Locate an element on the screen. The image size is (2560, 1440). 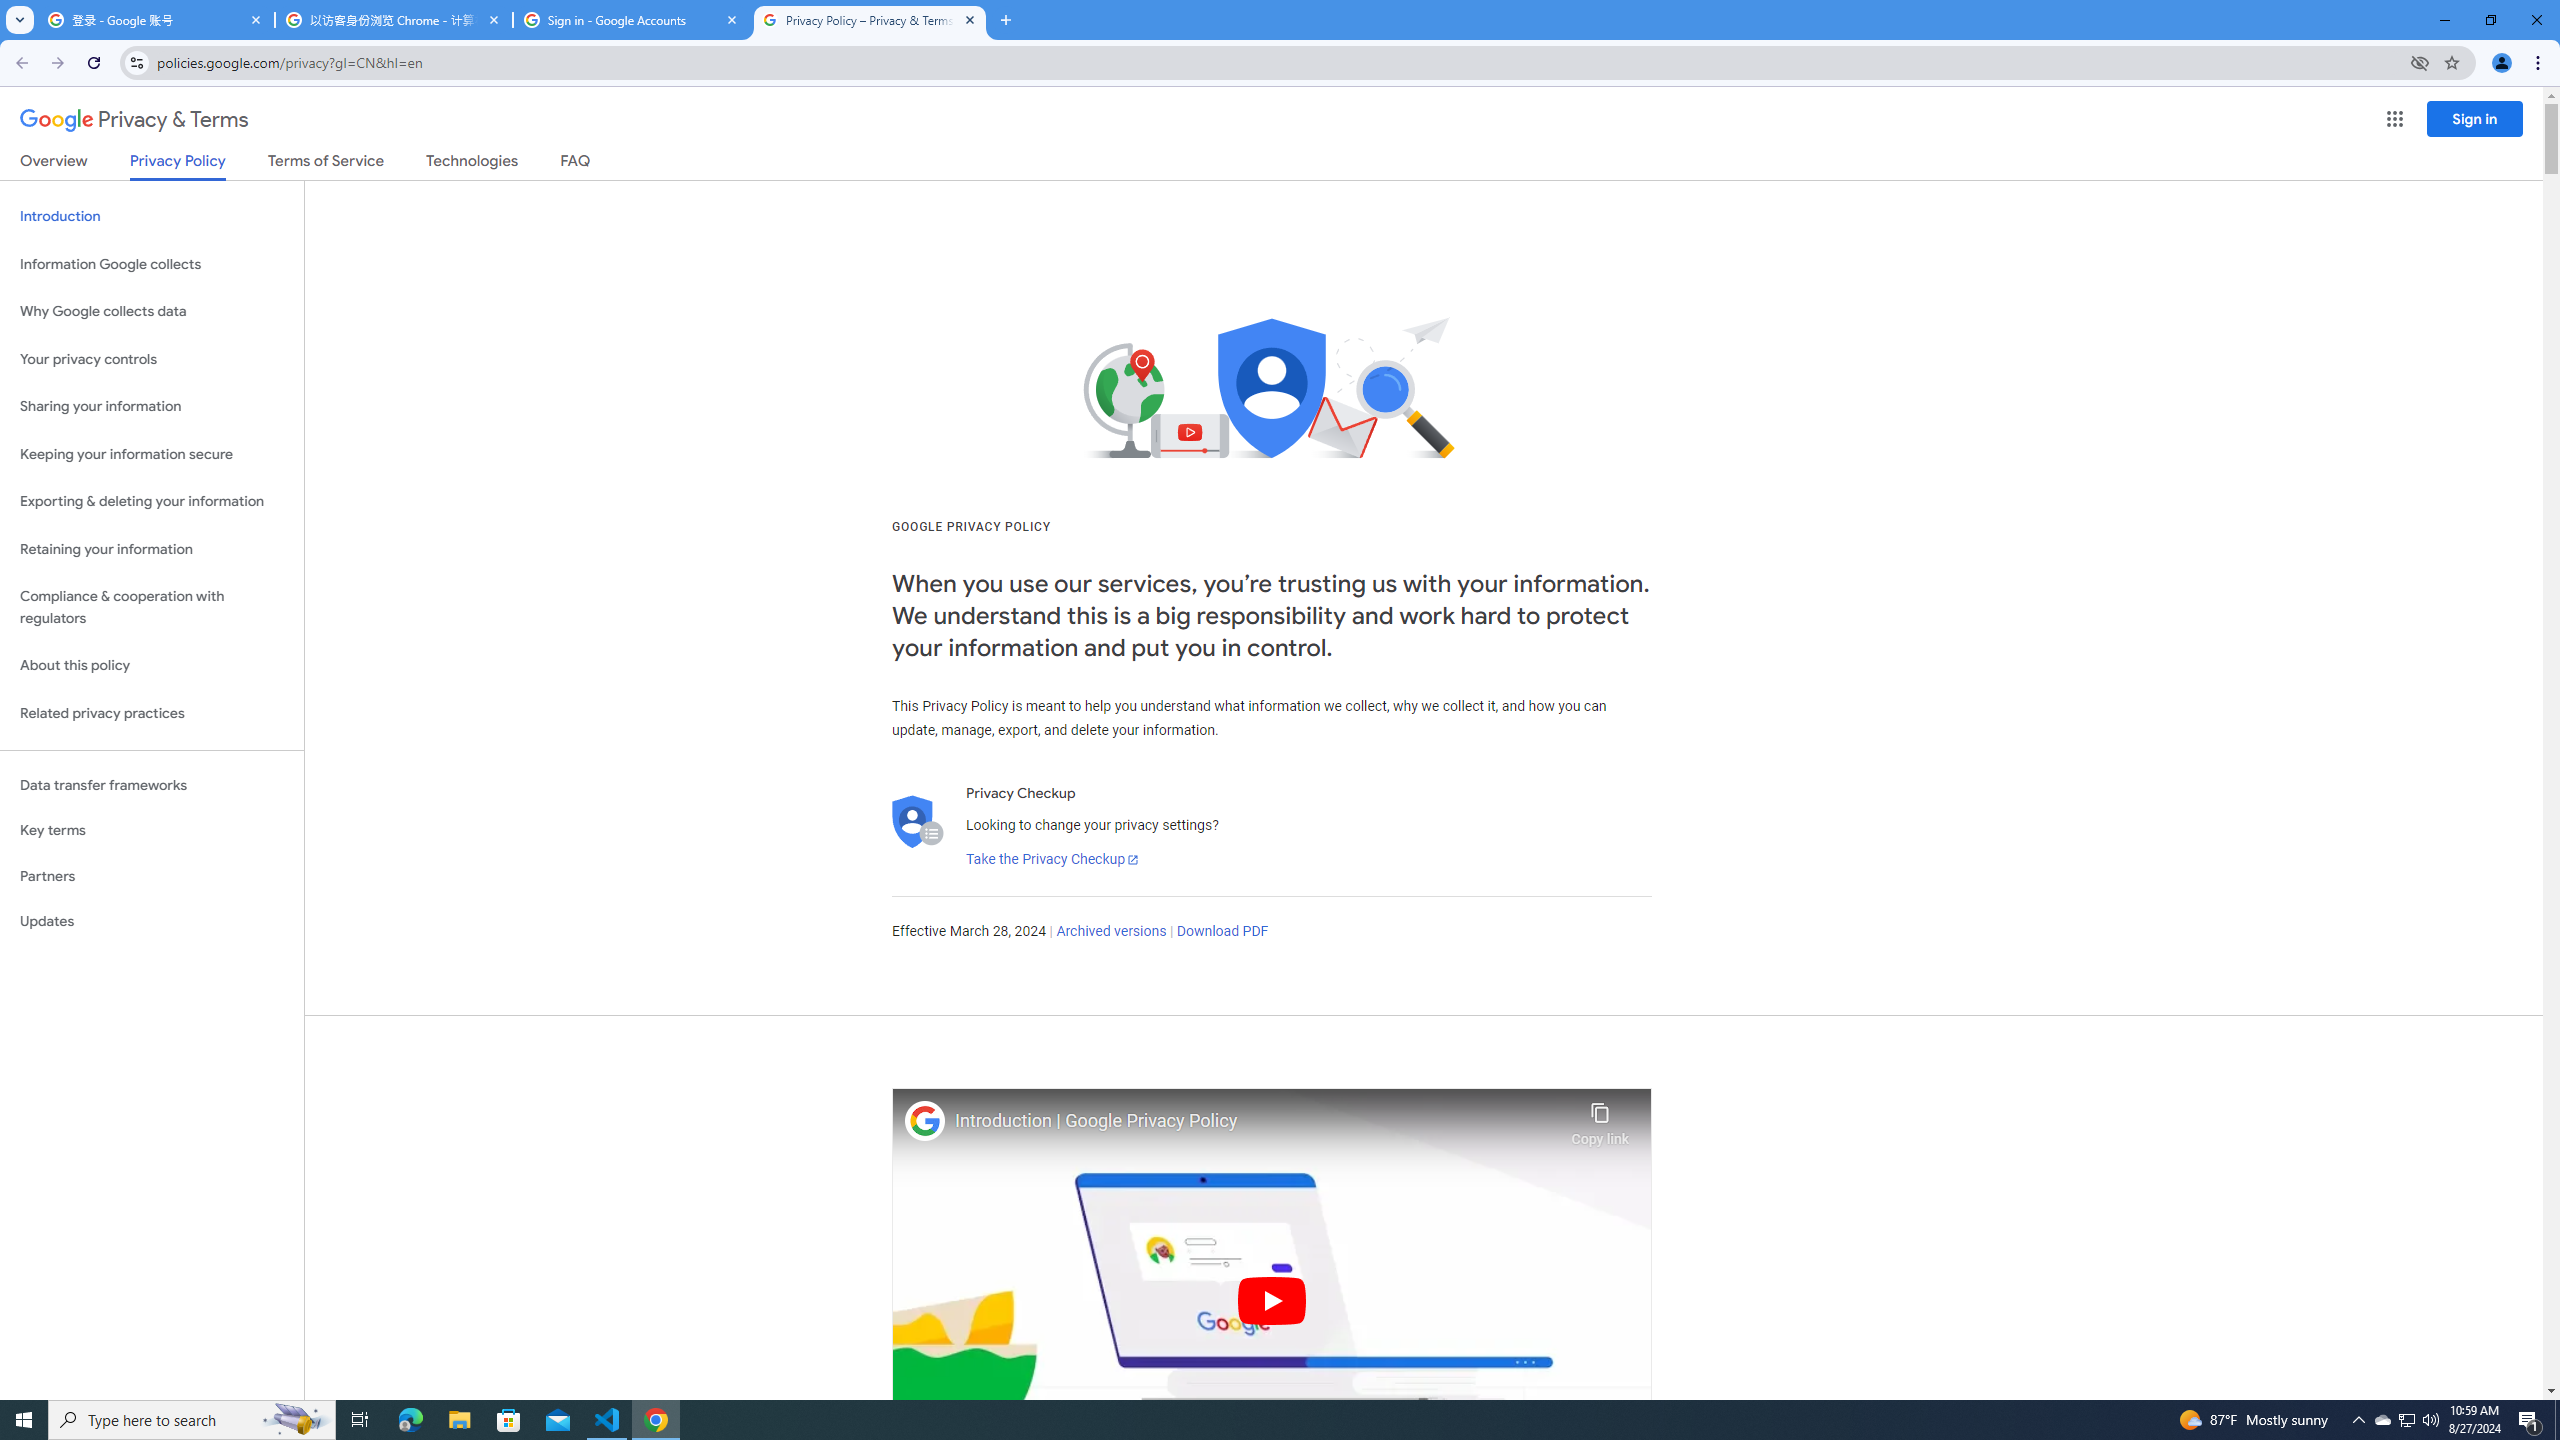
Archived versions is located at coordinates (1110, 932).